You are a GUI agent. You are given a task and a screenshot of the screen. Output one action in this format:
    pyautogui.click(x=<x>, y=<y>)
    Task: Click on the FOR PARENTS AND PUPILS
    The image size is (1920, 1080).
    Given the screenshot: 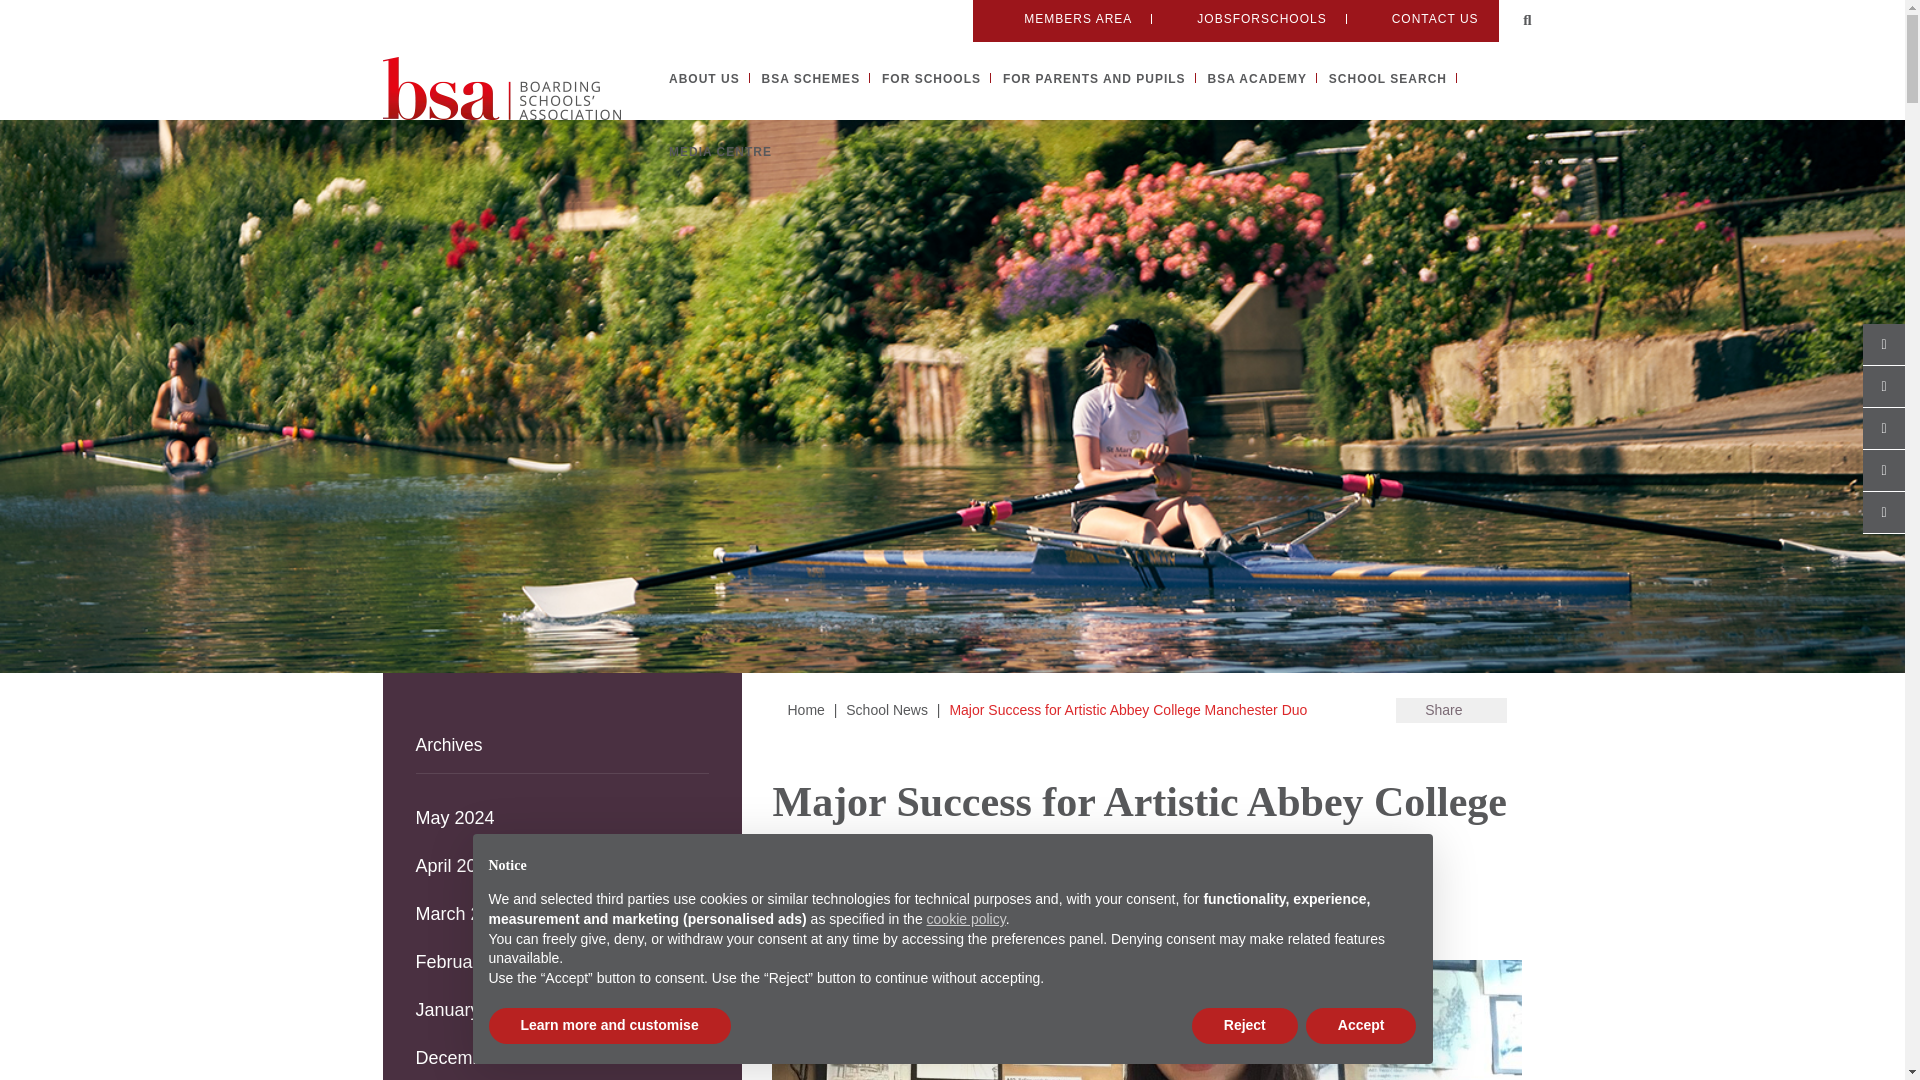 What is the action you would take?
    pyautogui.click(x=1094, y=79)
    